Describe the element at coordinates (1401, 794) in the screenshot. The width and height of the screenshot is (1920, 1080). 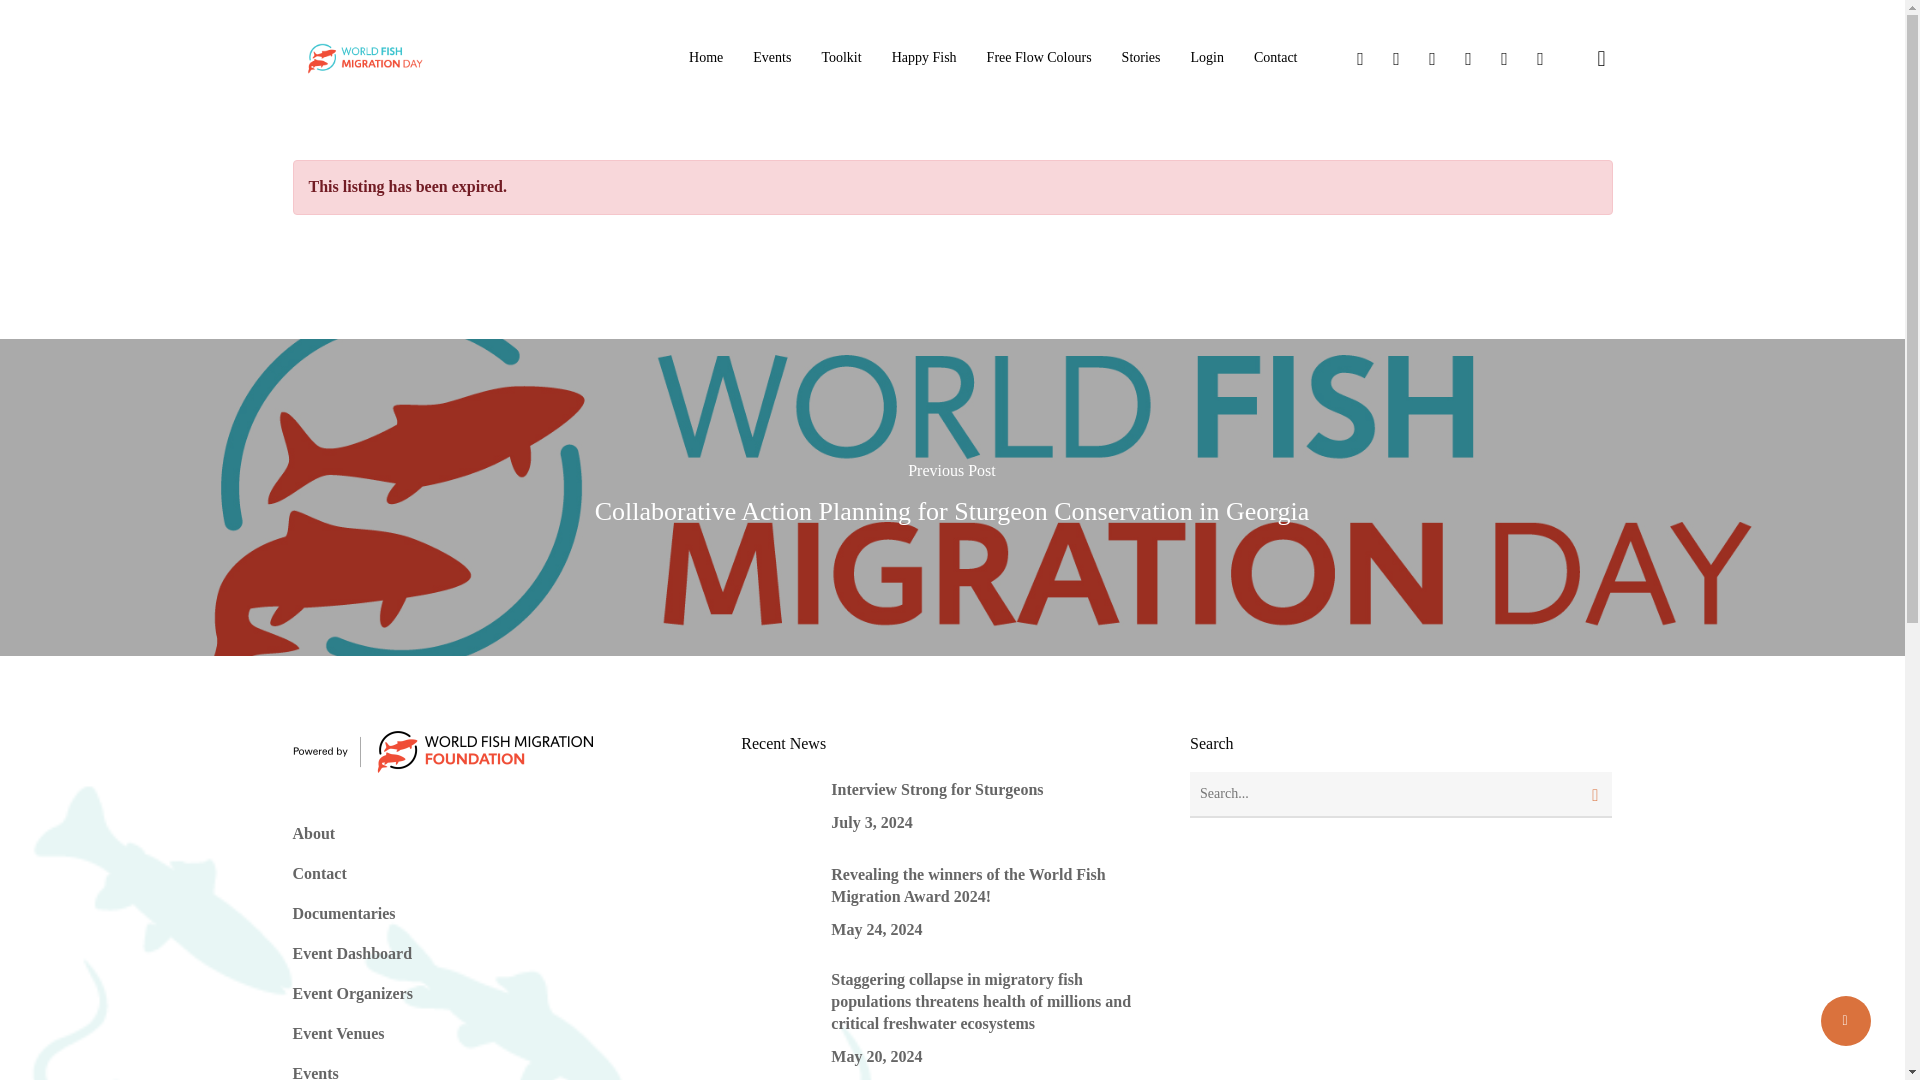
I see `Search for:` at that location.